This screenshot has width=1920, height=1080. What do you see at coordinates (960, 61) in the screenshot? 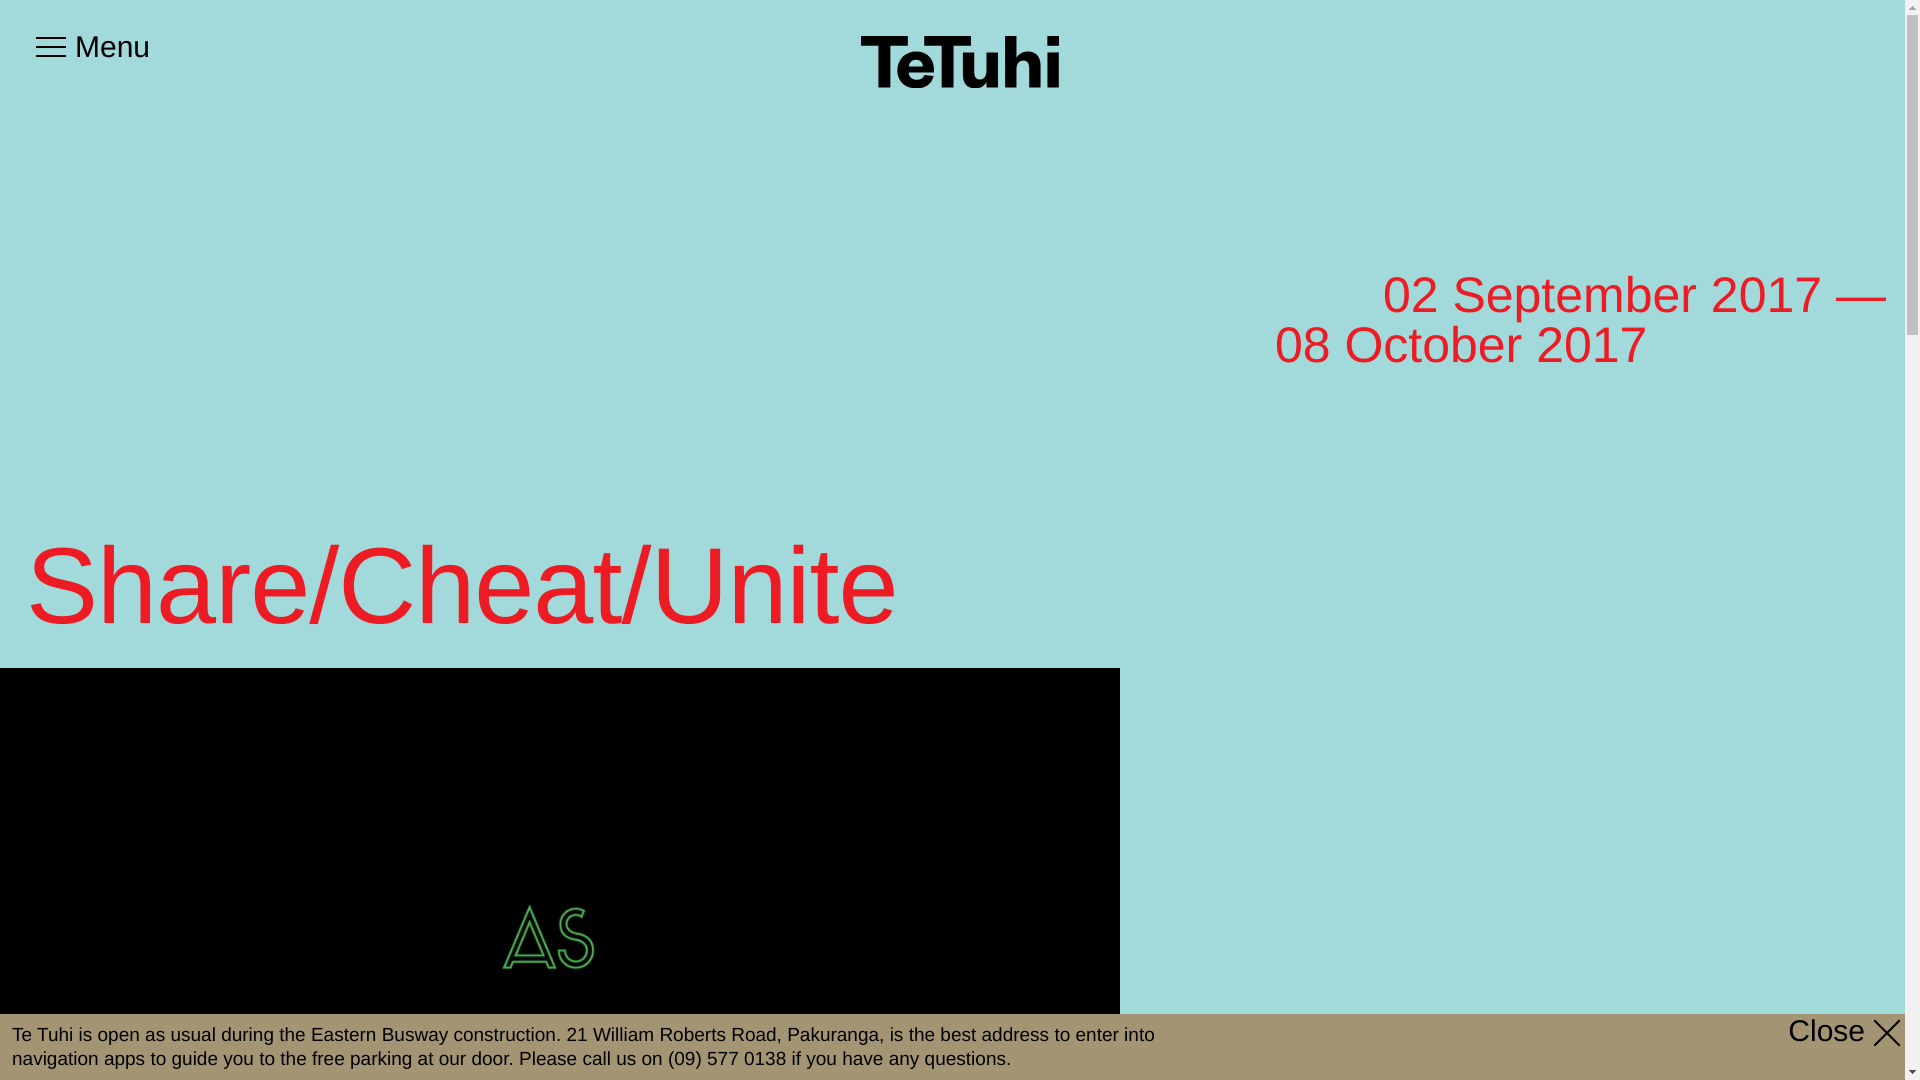
I see `TeTuhi` at bounding box center [960, 61].